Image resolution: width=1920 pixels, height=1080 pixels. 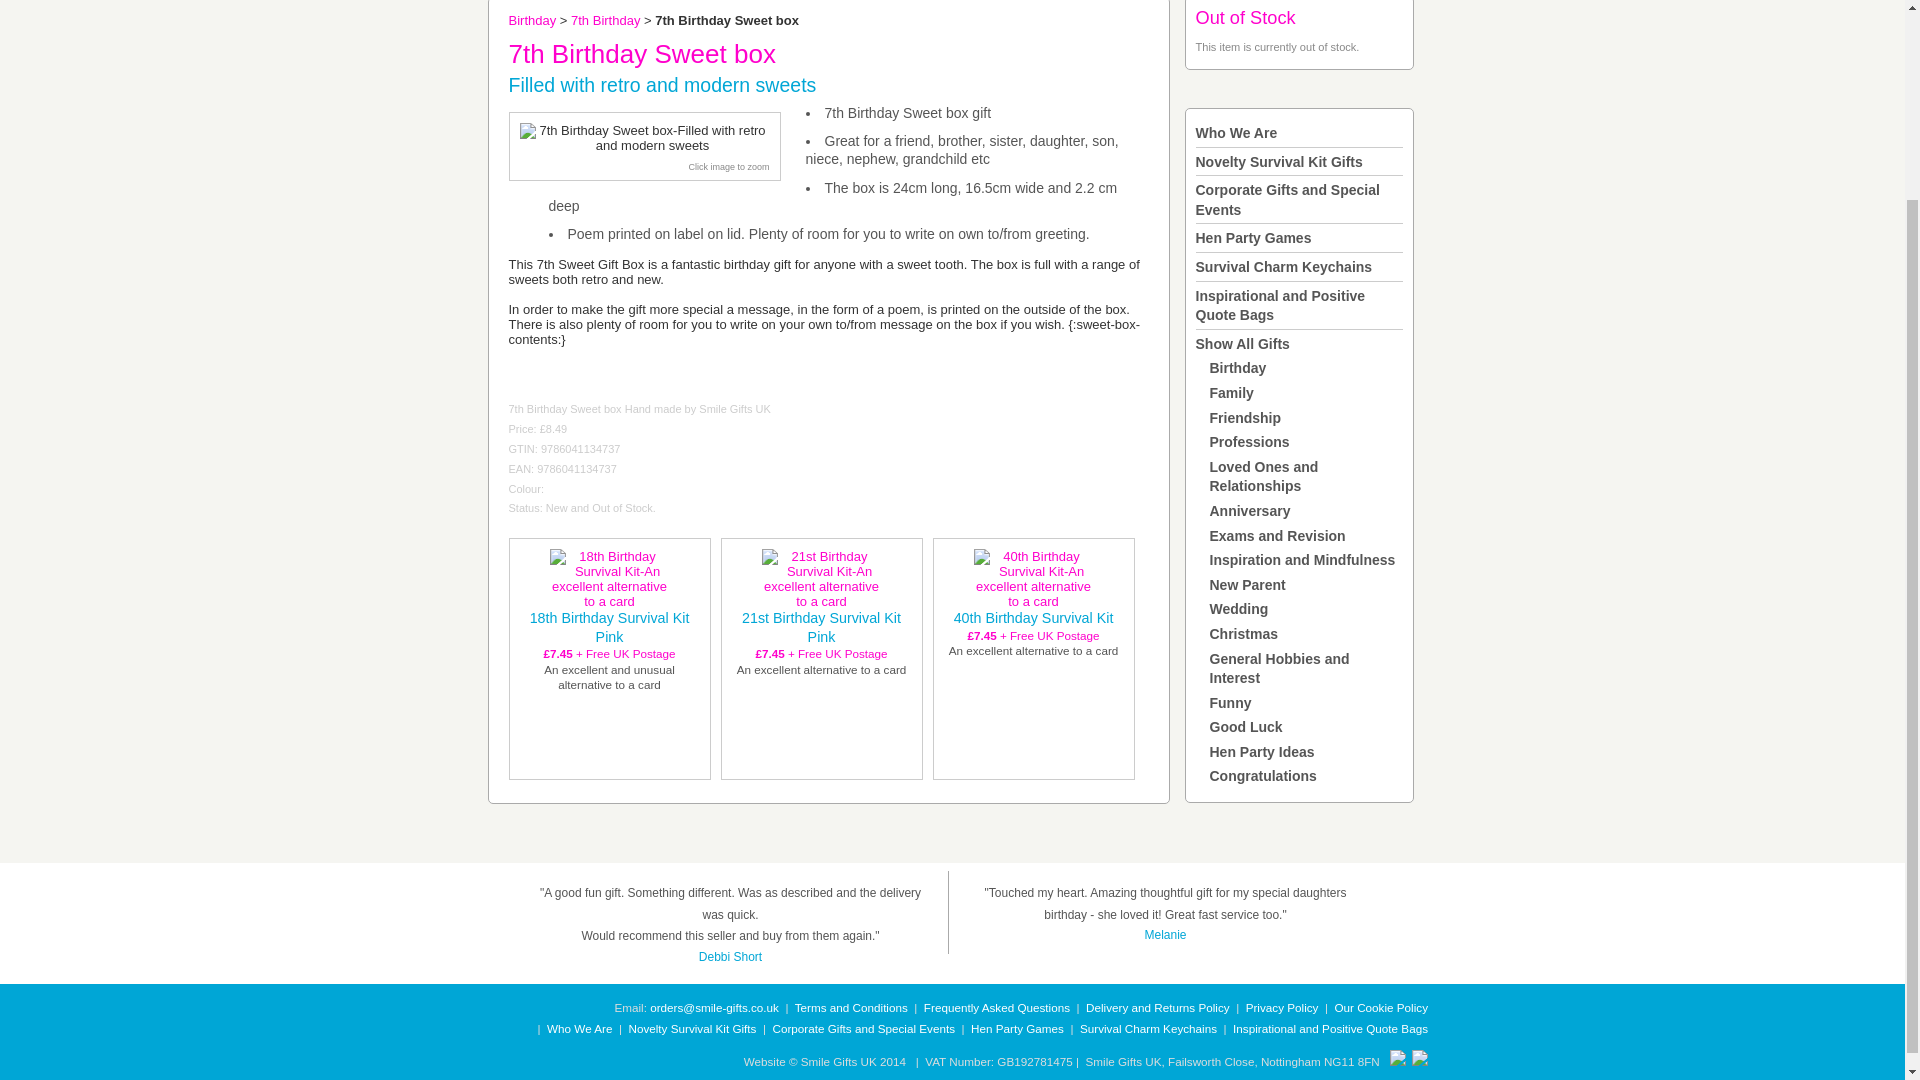 What do you see at coordinates (1284, 267) in the screenshot?
I see `Survival Charm Keychains` at bounding box center [1284, 267].